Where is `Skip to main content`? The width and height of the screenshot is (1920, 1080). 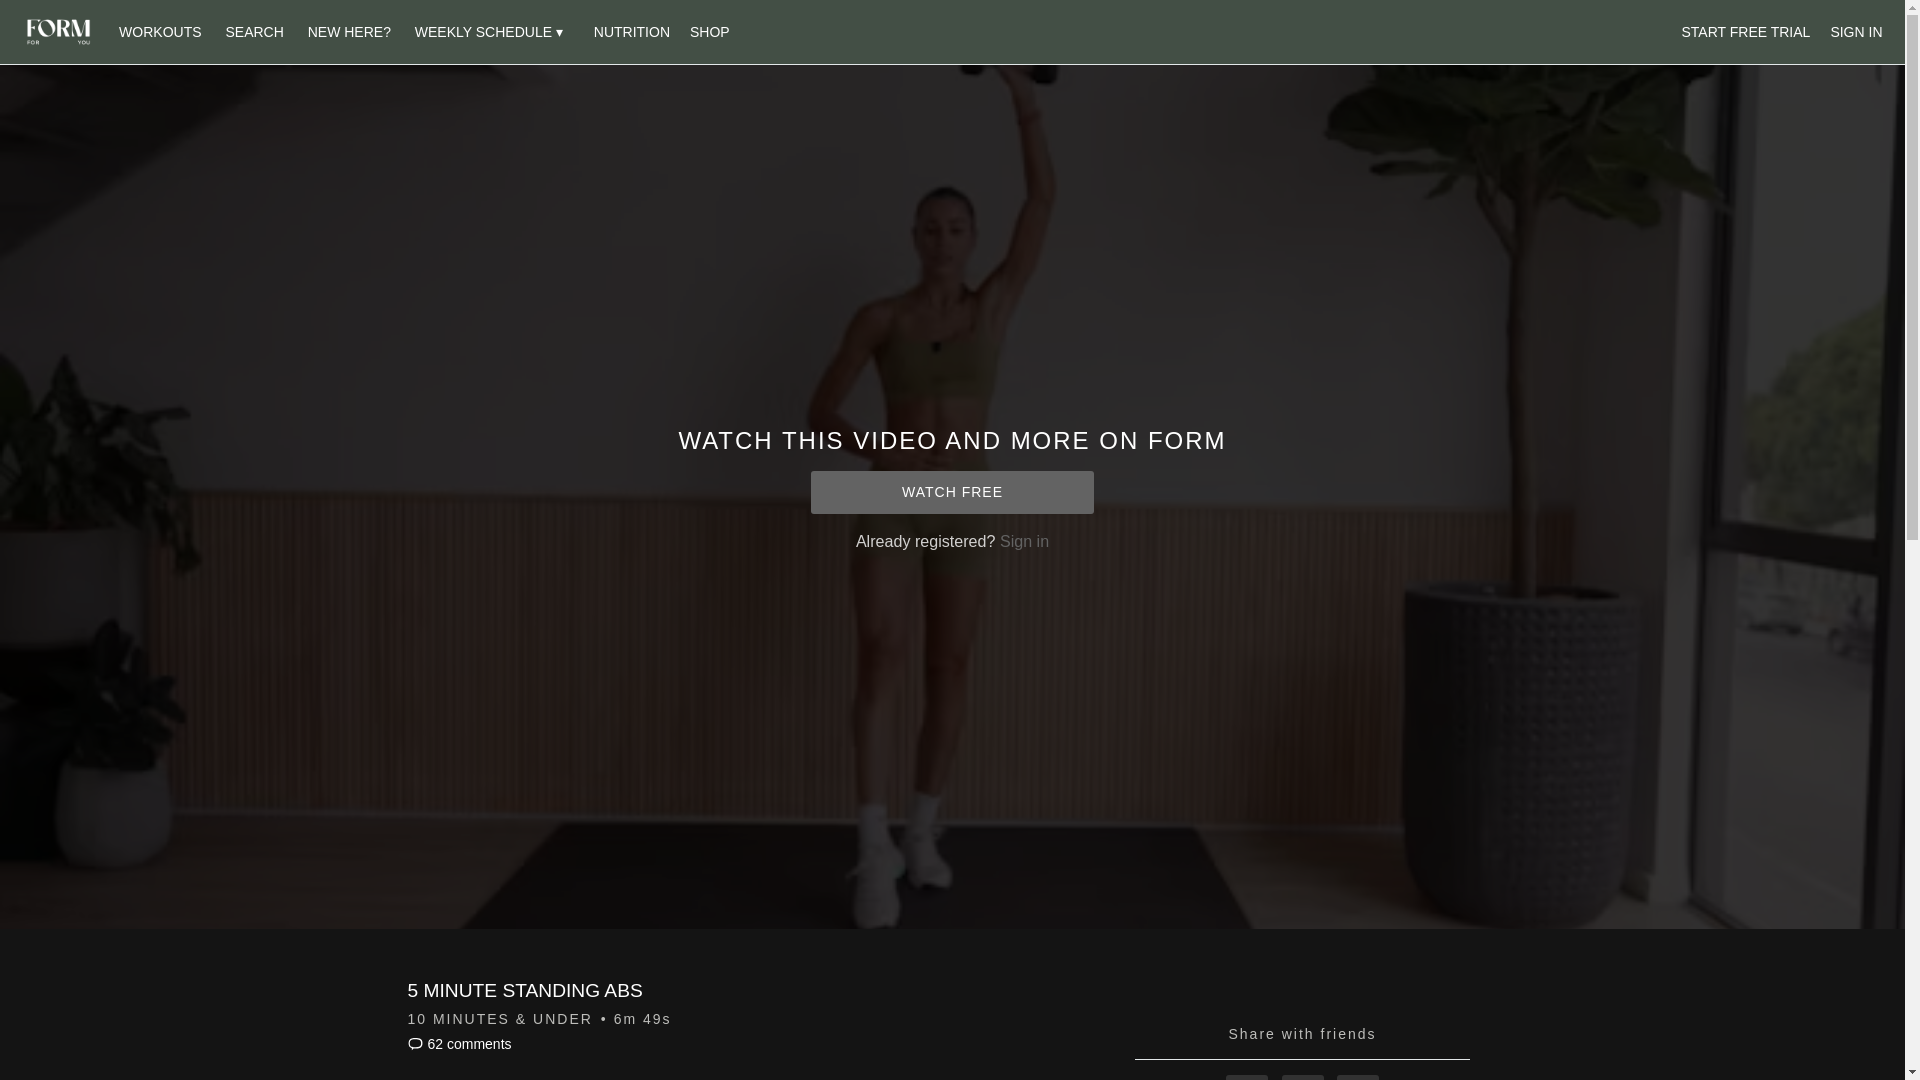 Skip to main content is located at coordinates (63, 10).